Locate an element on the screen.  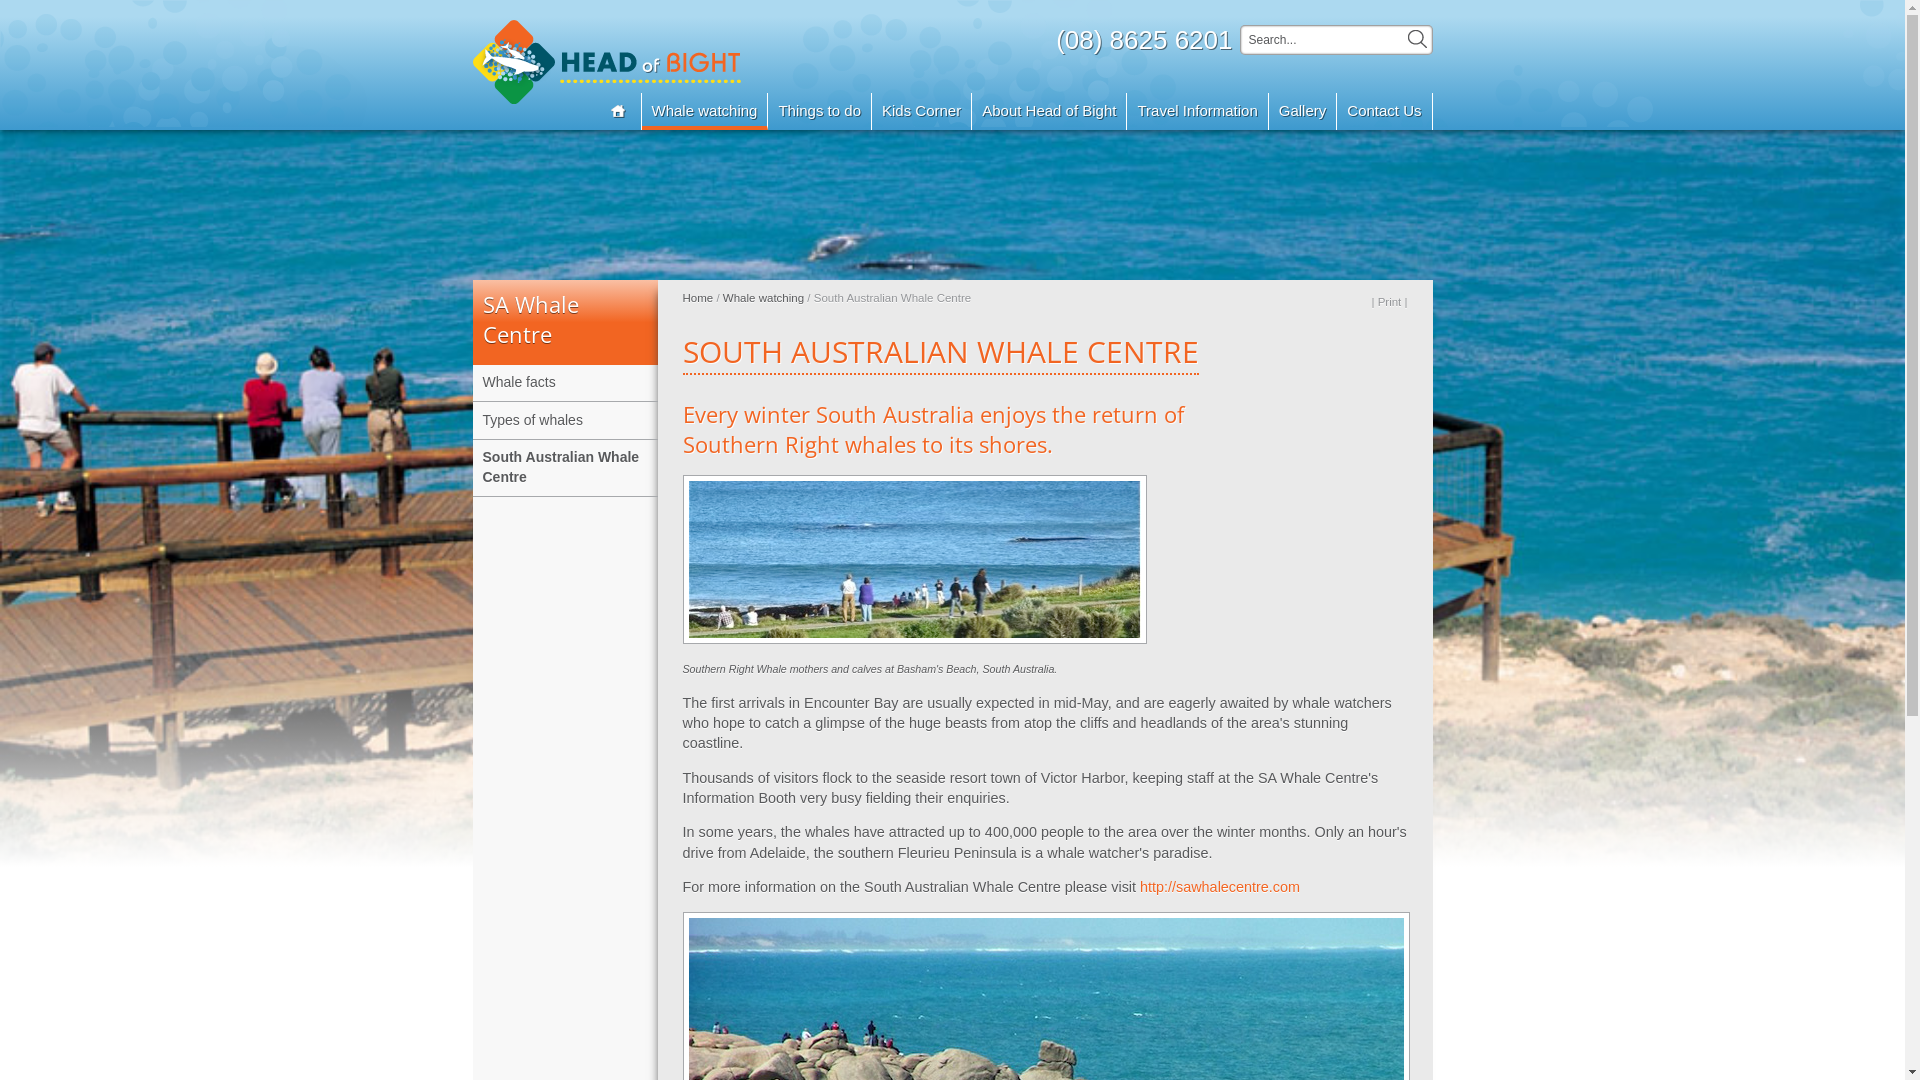
Gallery is located at coordinates (1304, 112).